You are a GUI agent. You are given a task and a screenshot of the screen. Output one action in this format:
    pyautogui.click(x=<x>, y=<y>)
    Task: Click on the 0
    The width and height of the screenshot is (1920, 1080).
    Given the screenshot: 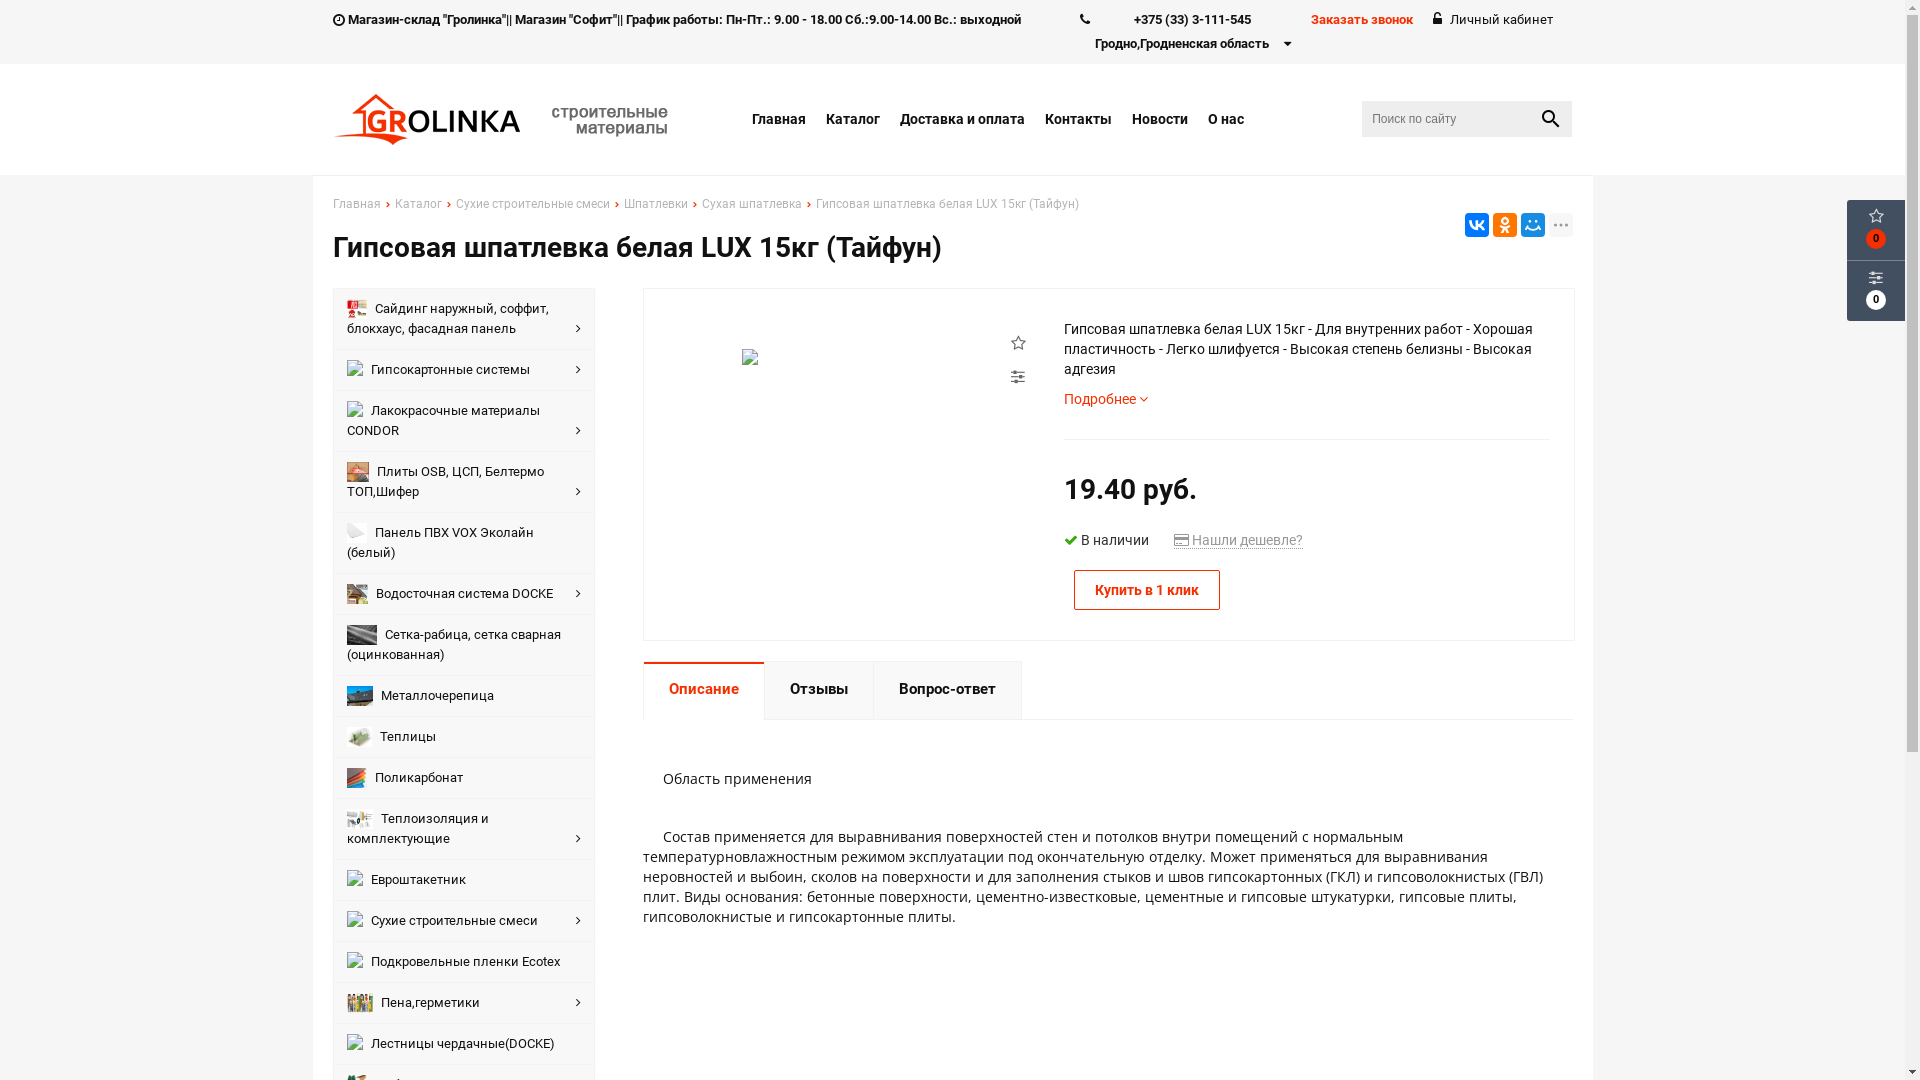 What is the action you would take?
    pyautogui.click(x=1876, y=230)
    